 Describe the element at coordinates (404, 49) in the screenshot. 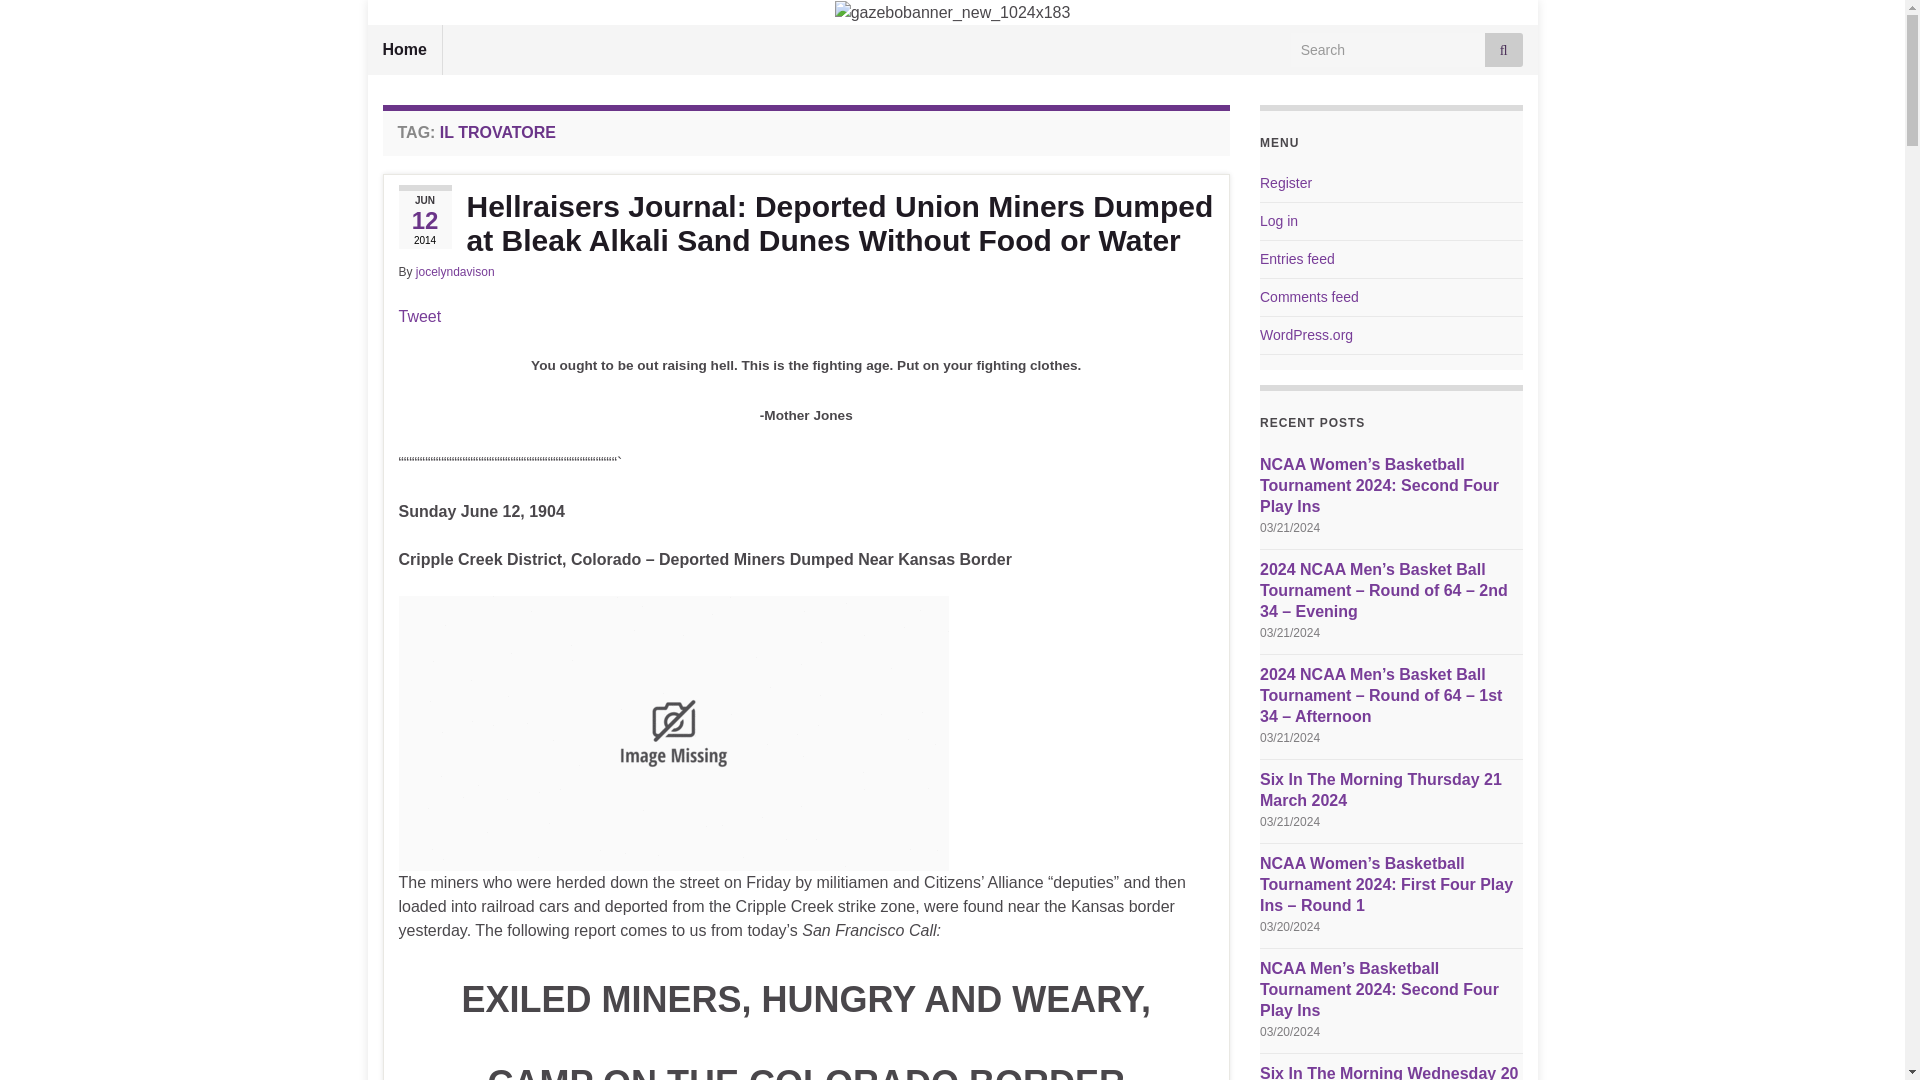

I see `Home` at that location.